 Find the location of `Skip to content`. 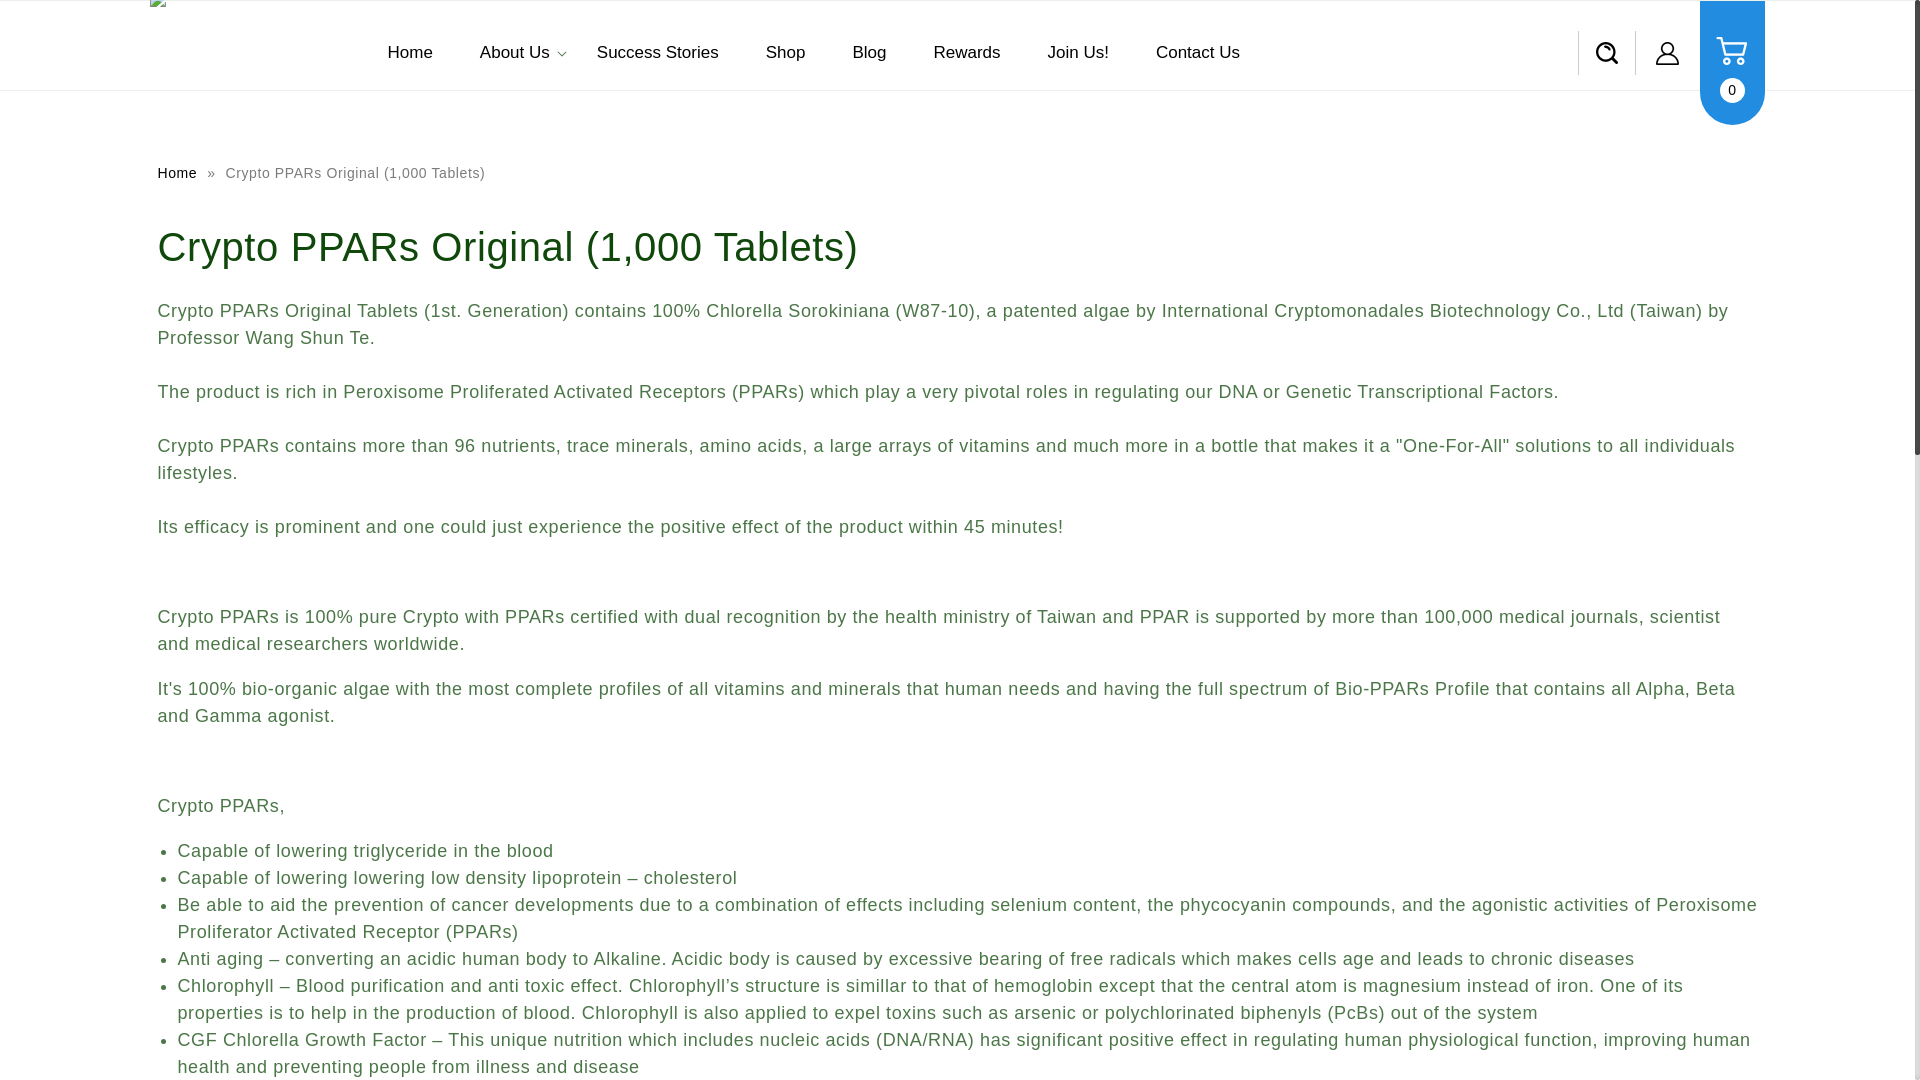

Skip to content is located at coordinates (60, 23).